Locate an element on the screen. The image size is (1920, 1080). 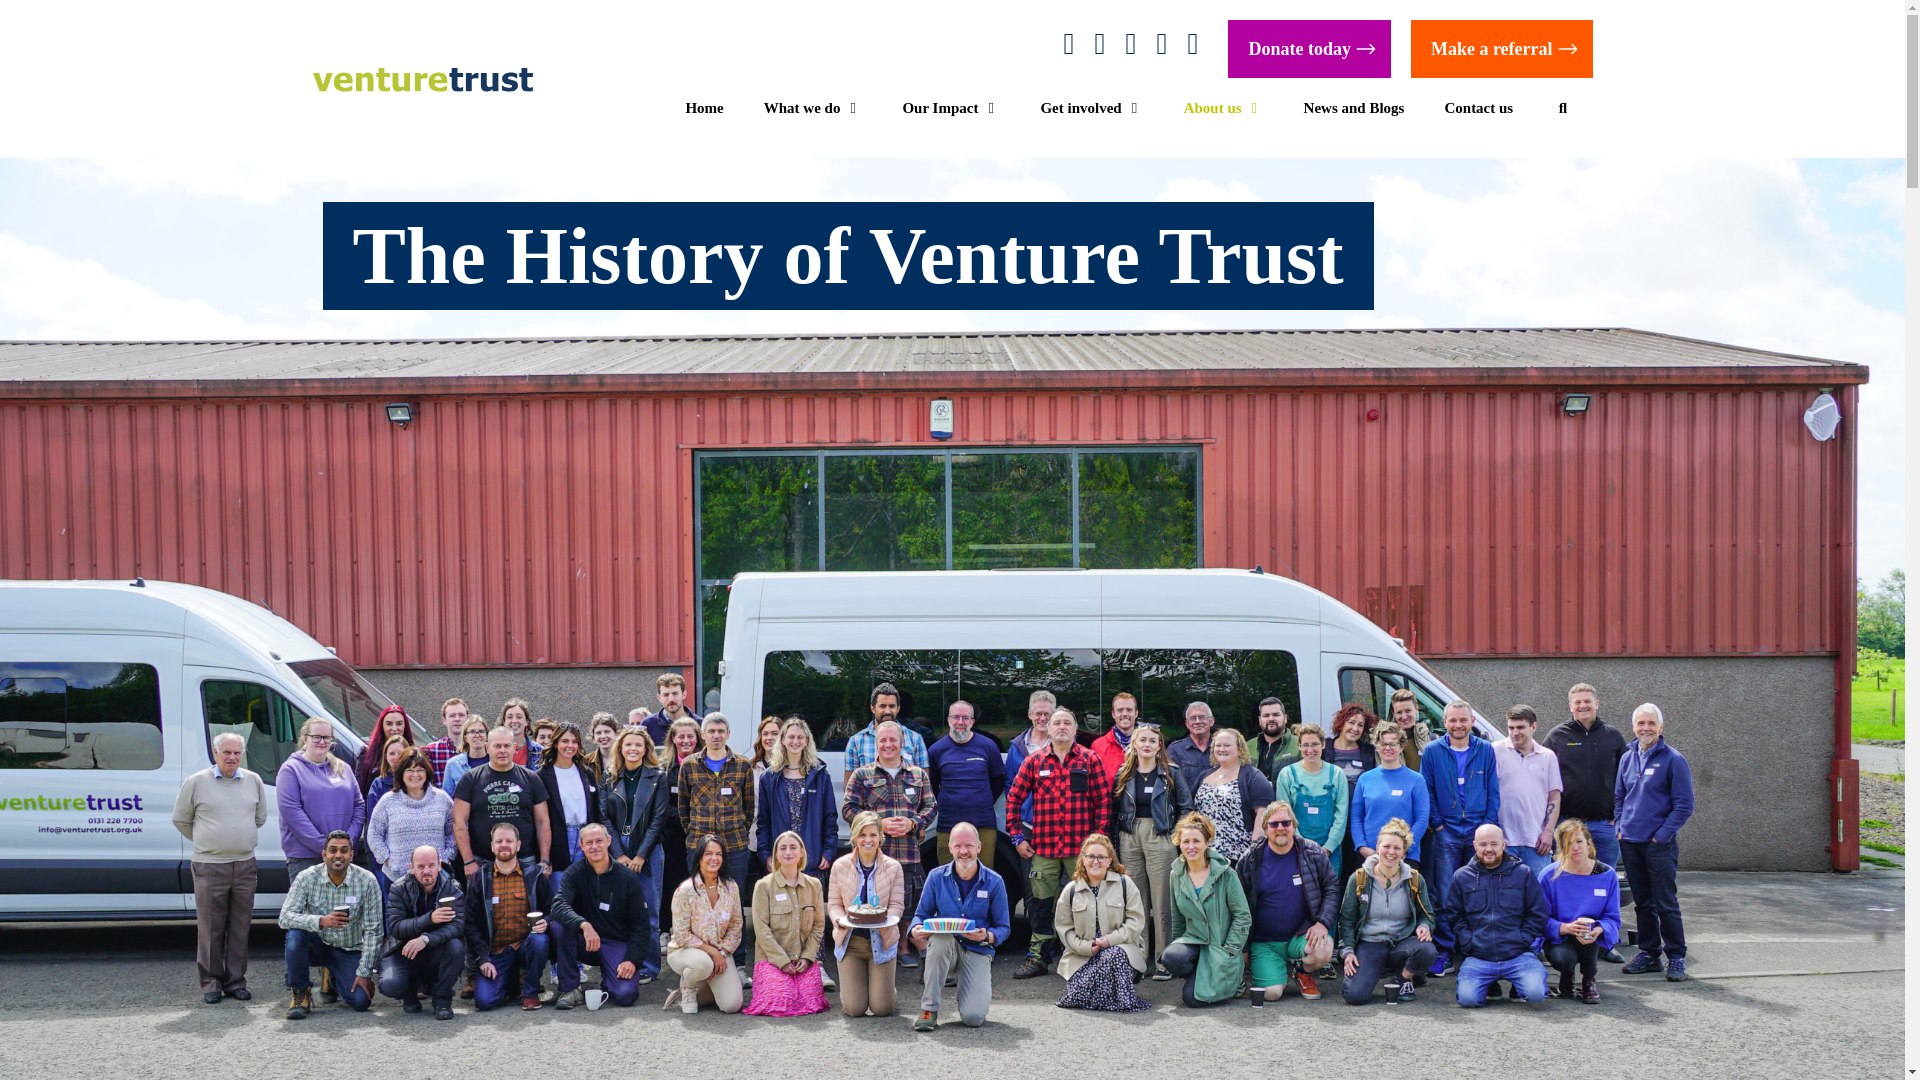
Our Impact is located at coordinates (950, 108).